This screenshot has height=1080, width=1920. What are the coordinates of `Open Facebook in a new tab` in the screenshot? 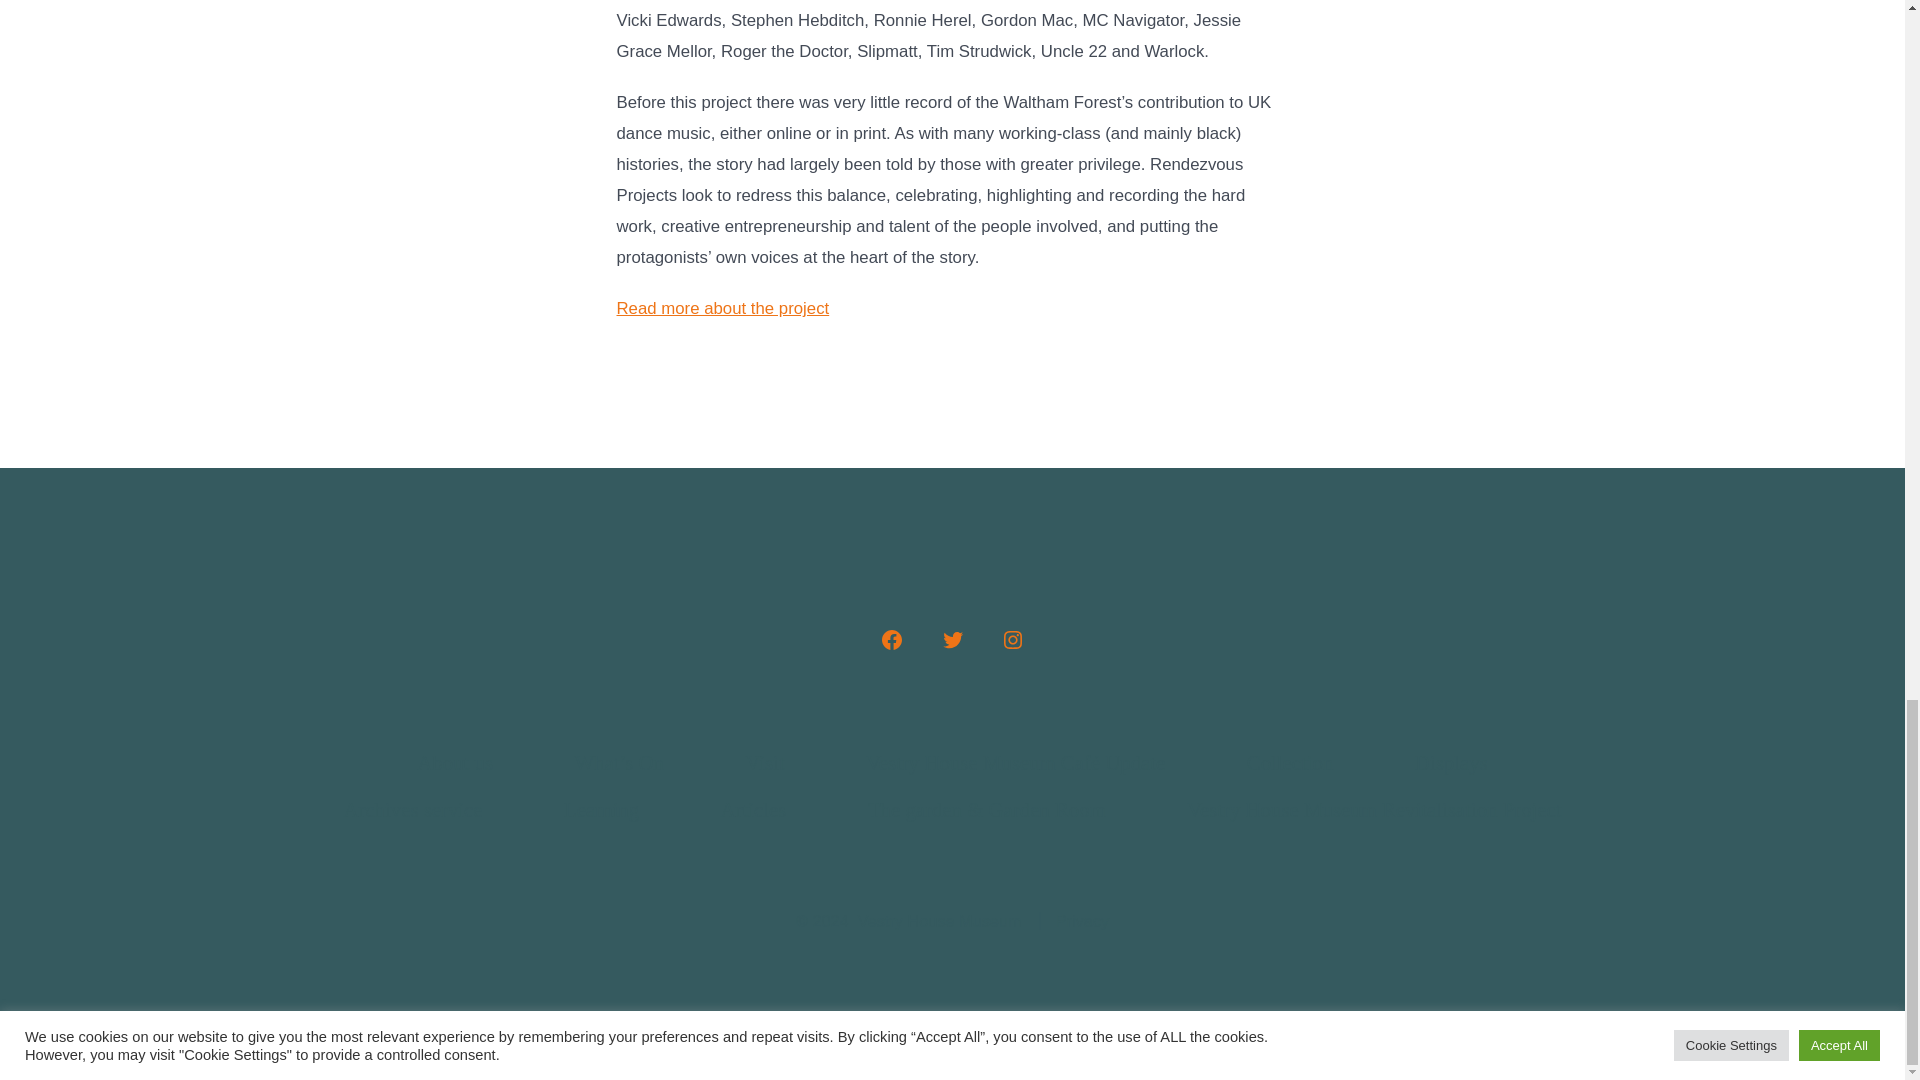 It's located at (892, 640).